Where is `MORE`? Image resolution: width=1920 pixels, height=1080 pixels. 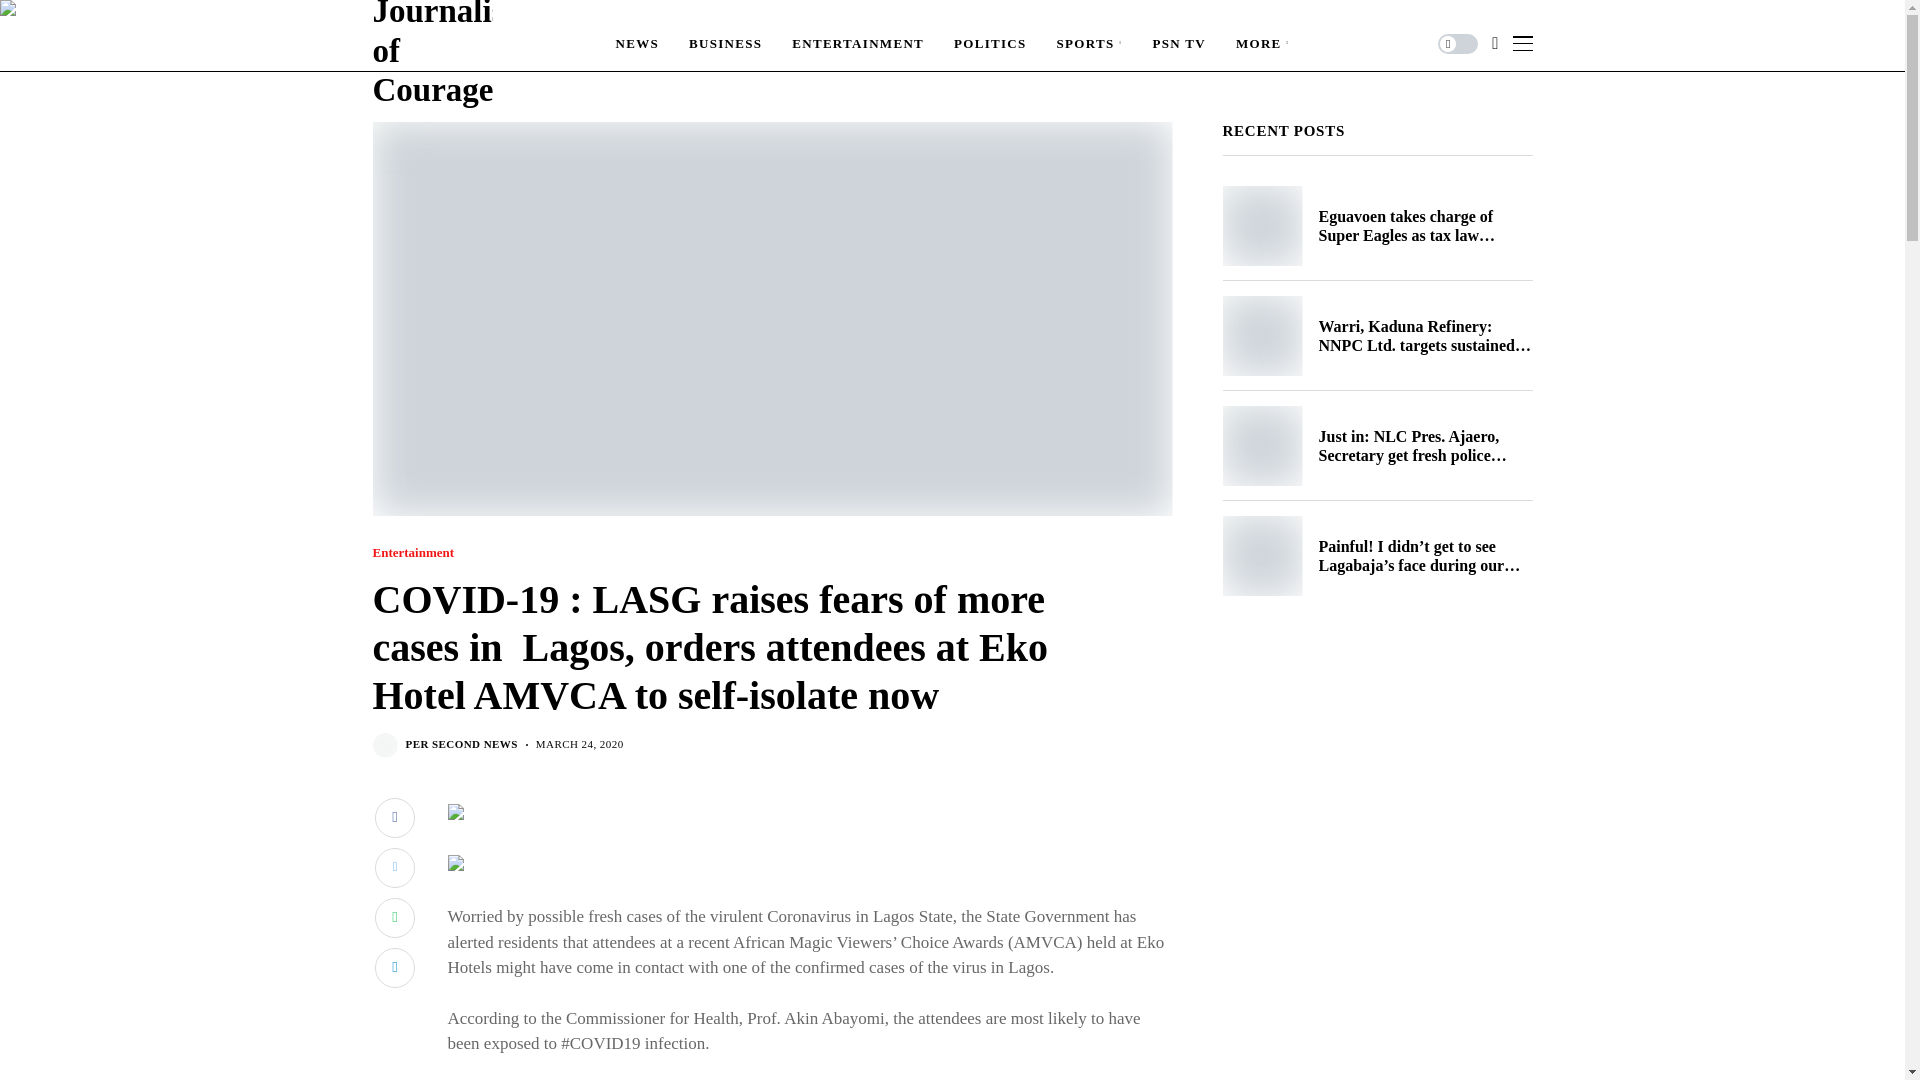 MORE is located at coordinates (1263, 44).